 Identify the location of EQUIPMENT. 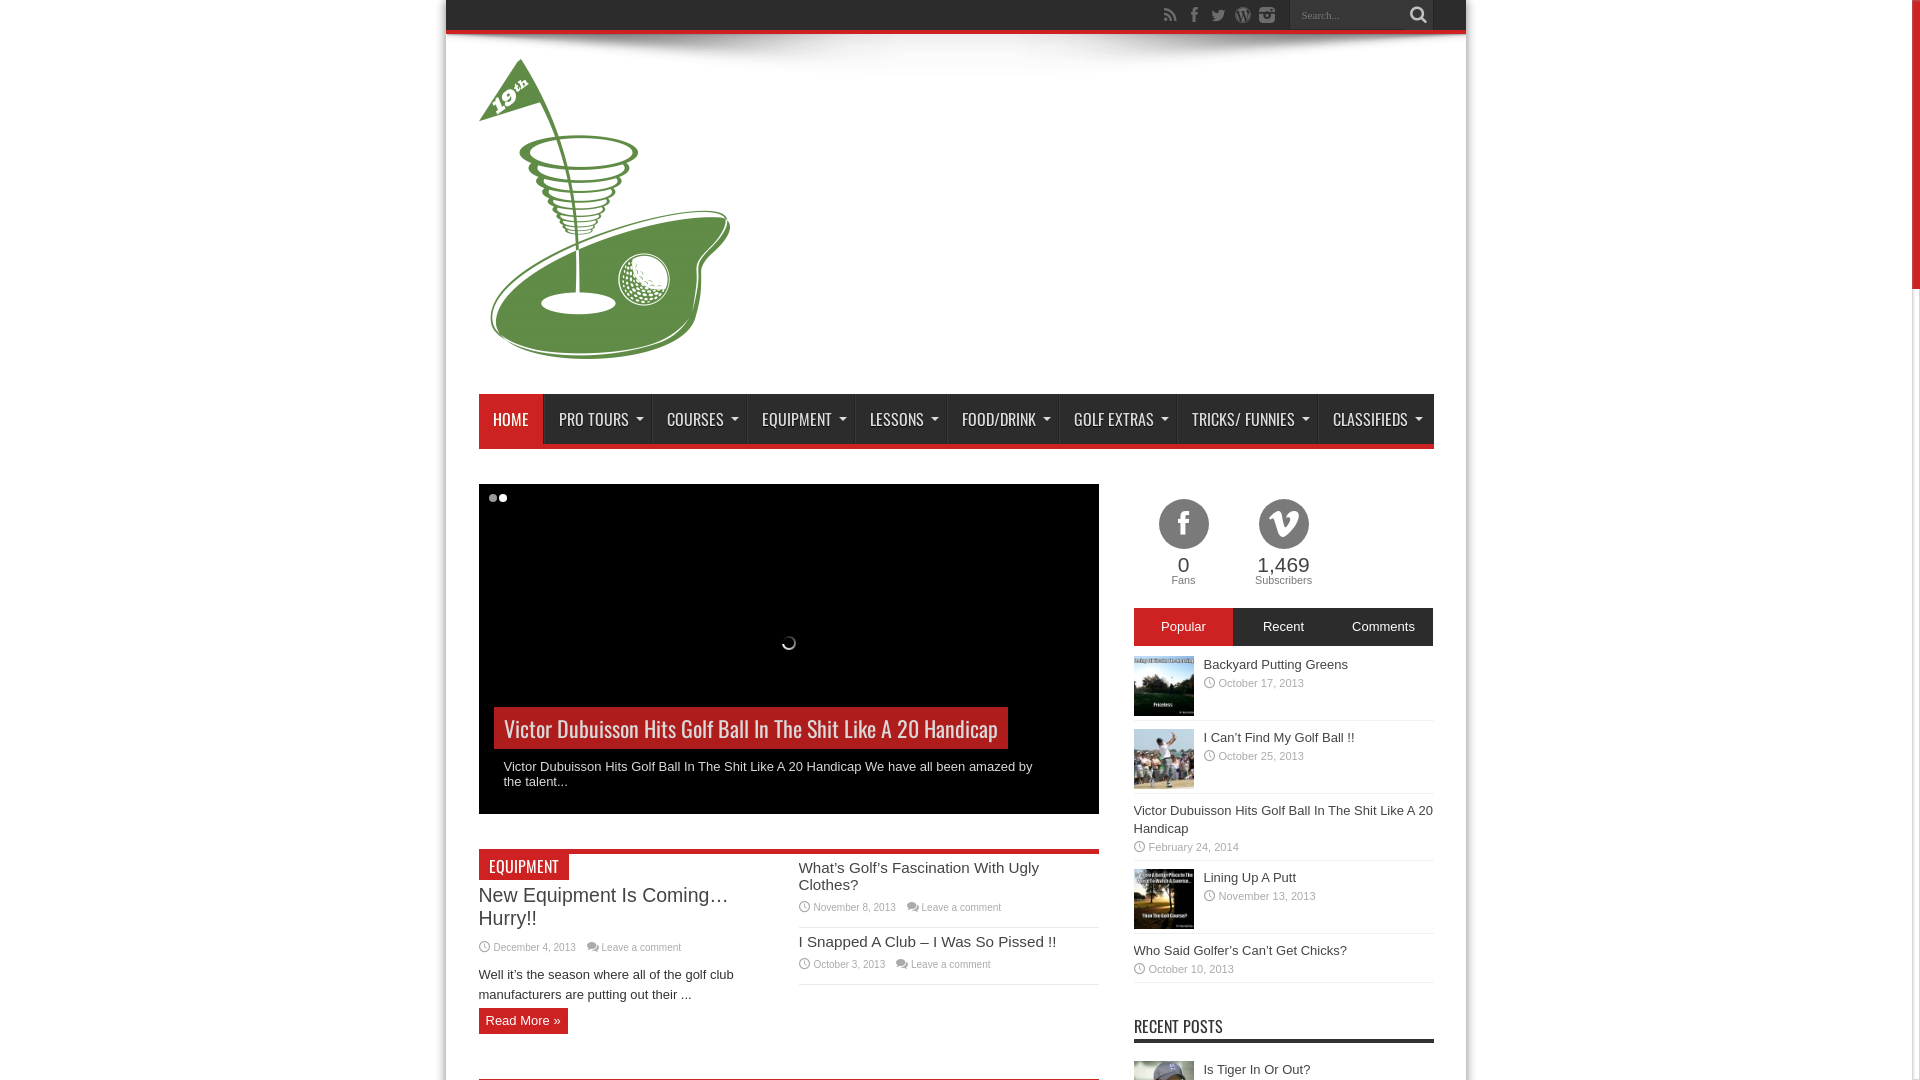
(523, 866).